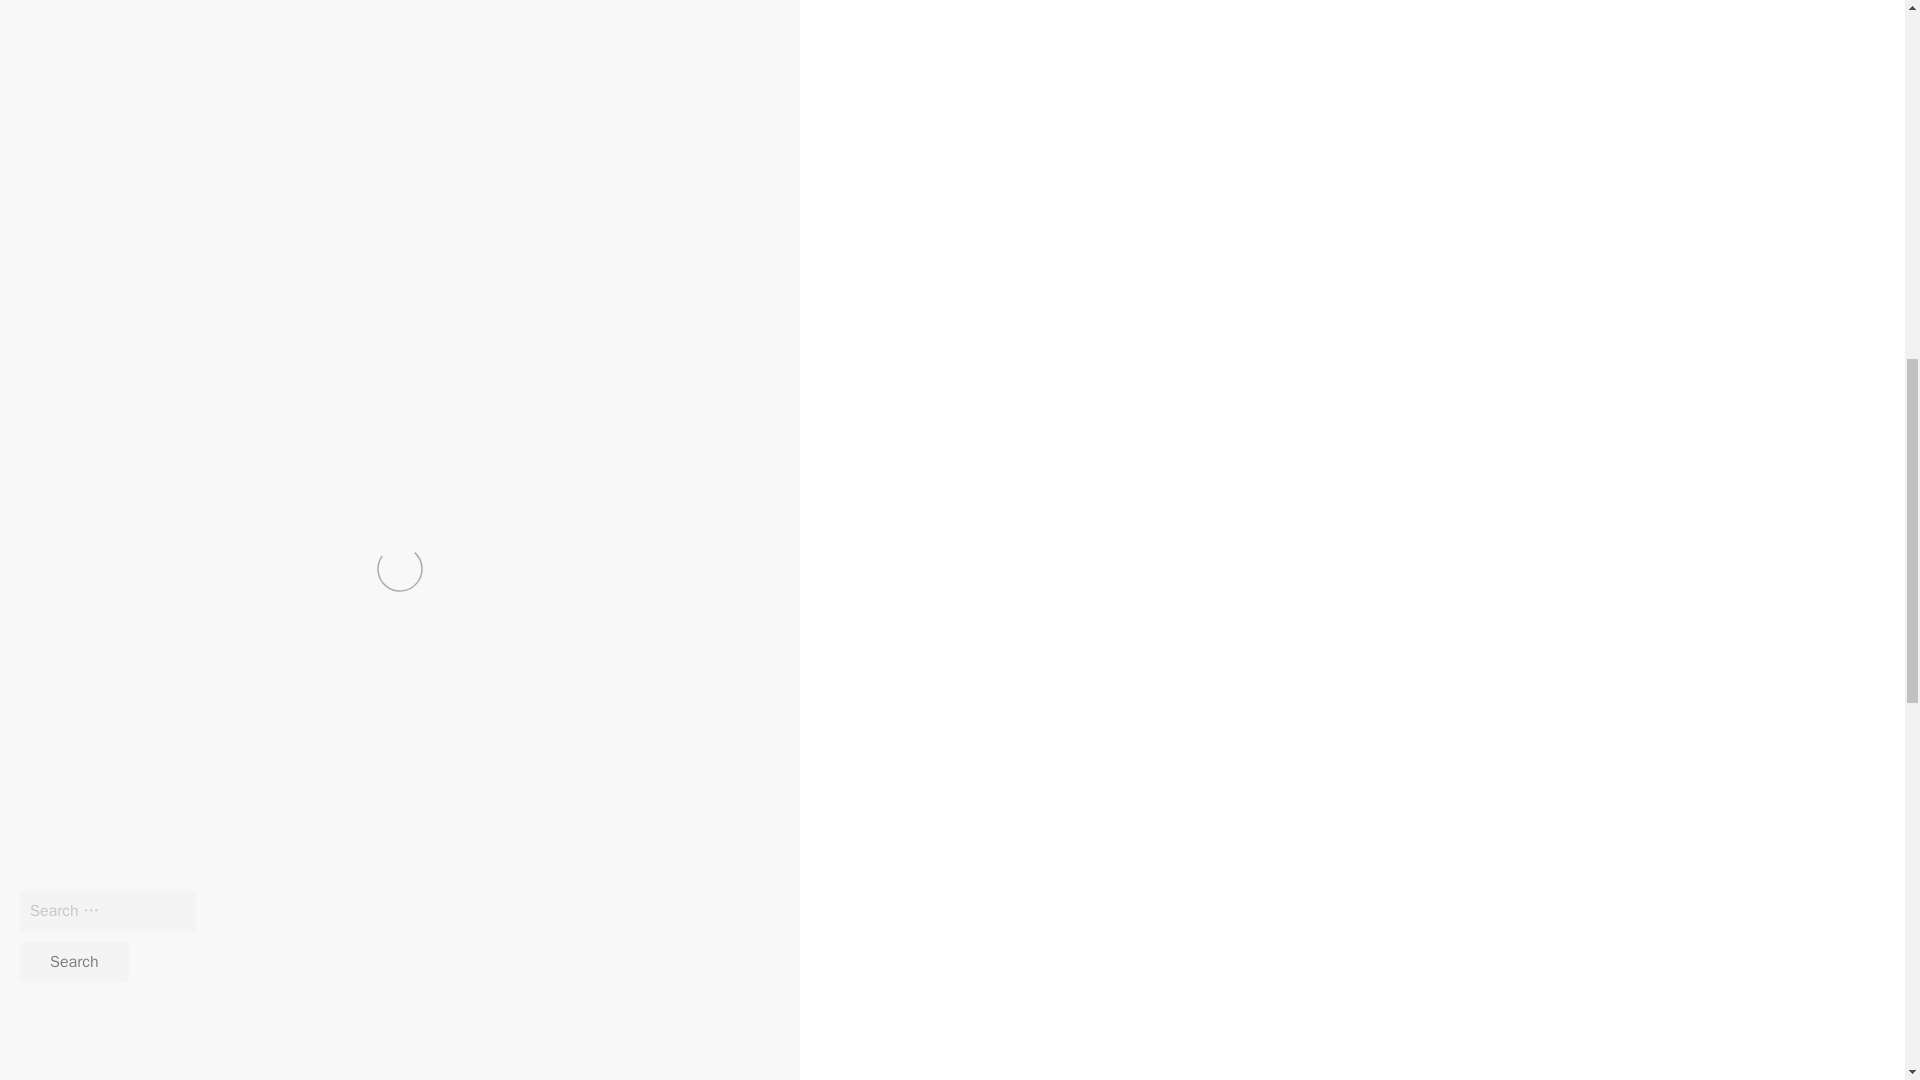  I want to click on Gambling, so click(112, 778).